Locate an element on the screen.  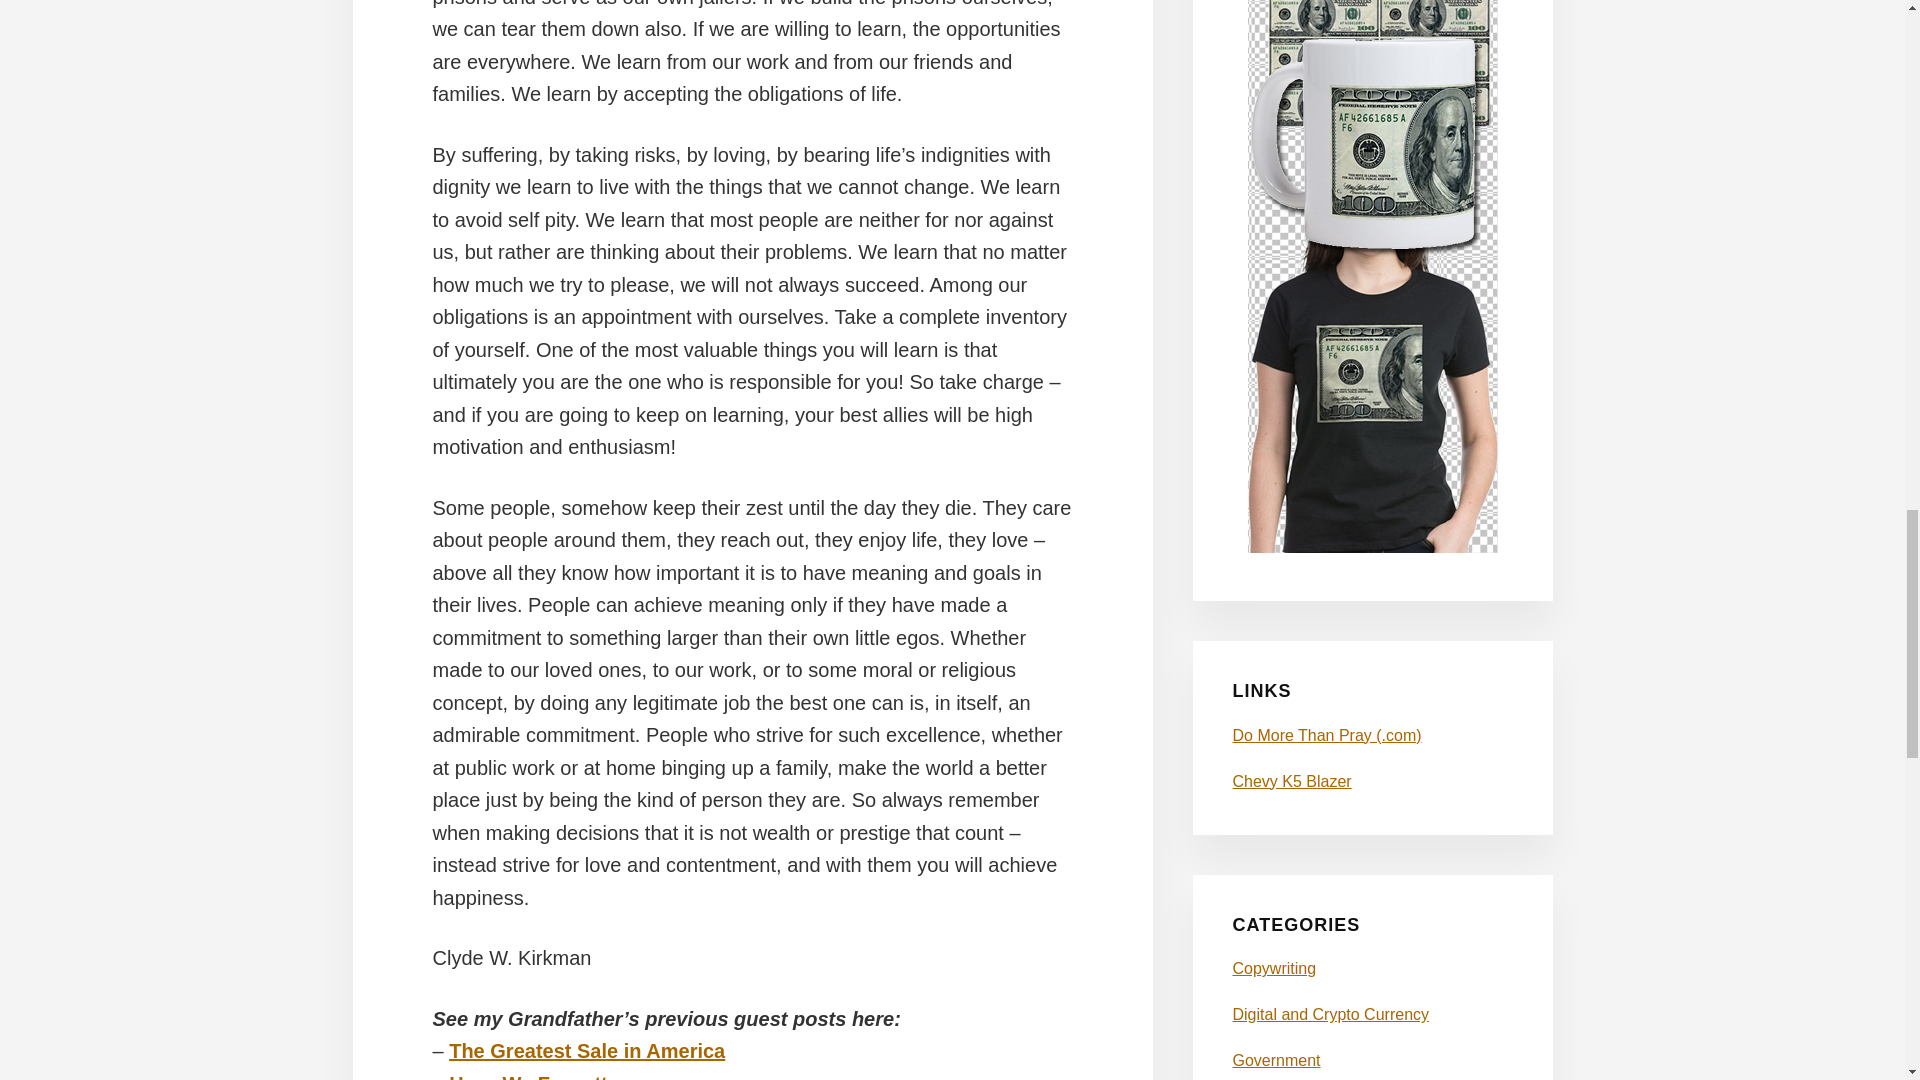
The Greatest Sale in America is located at coordinates (587, 1050).